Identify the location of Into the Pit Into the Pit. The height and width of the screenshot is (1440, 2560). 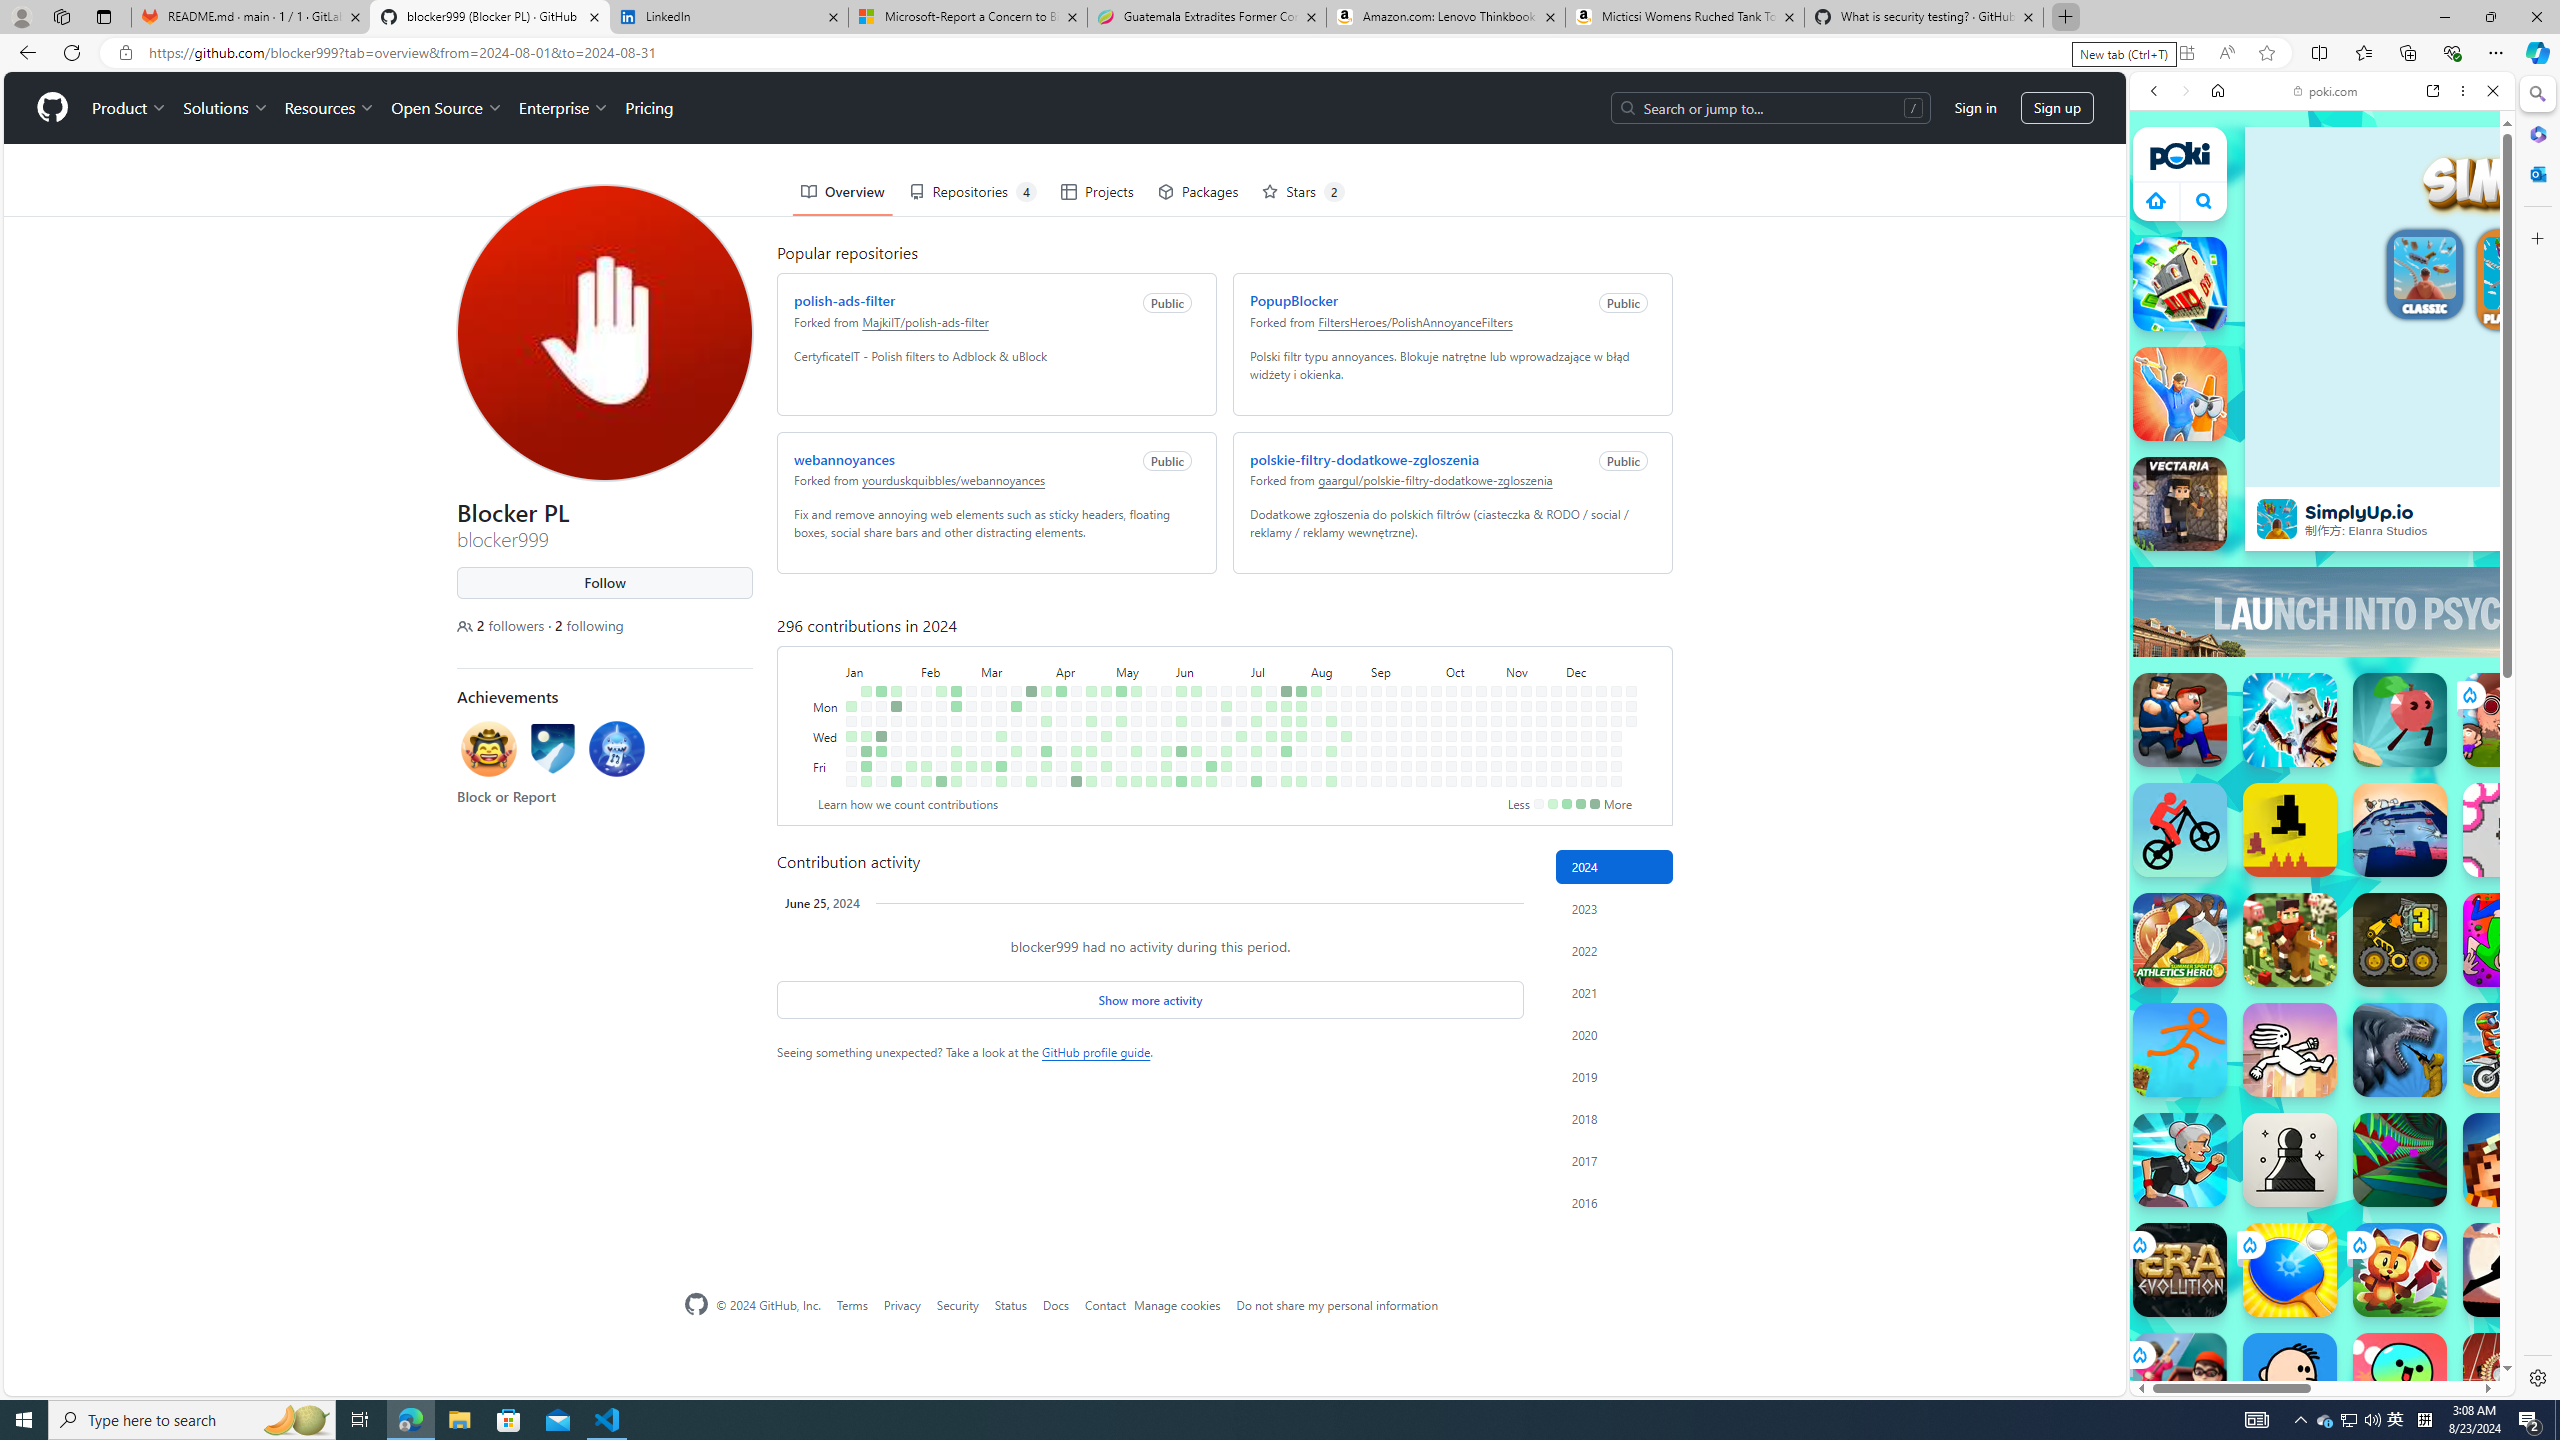
(2510, 830).